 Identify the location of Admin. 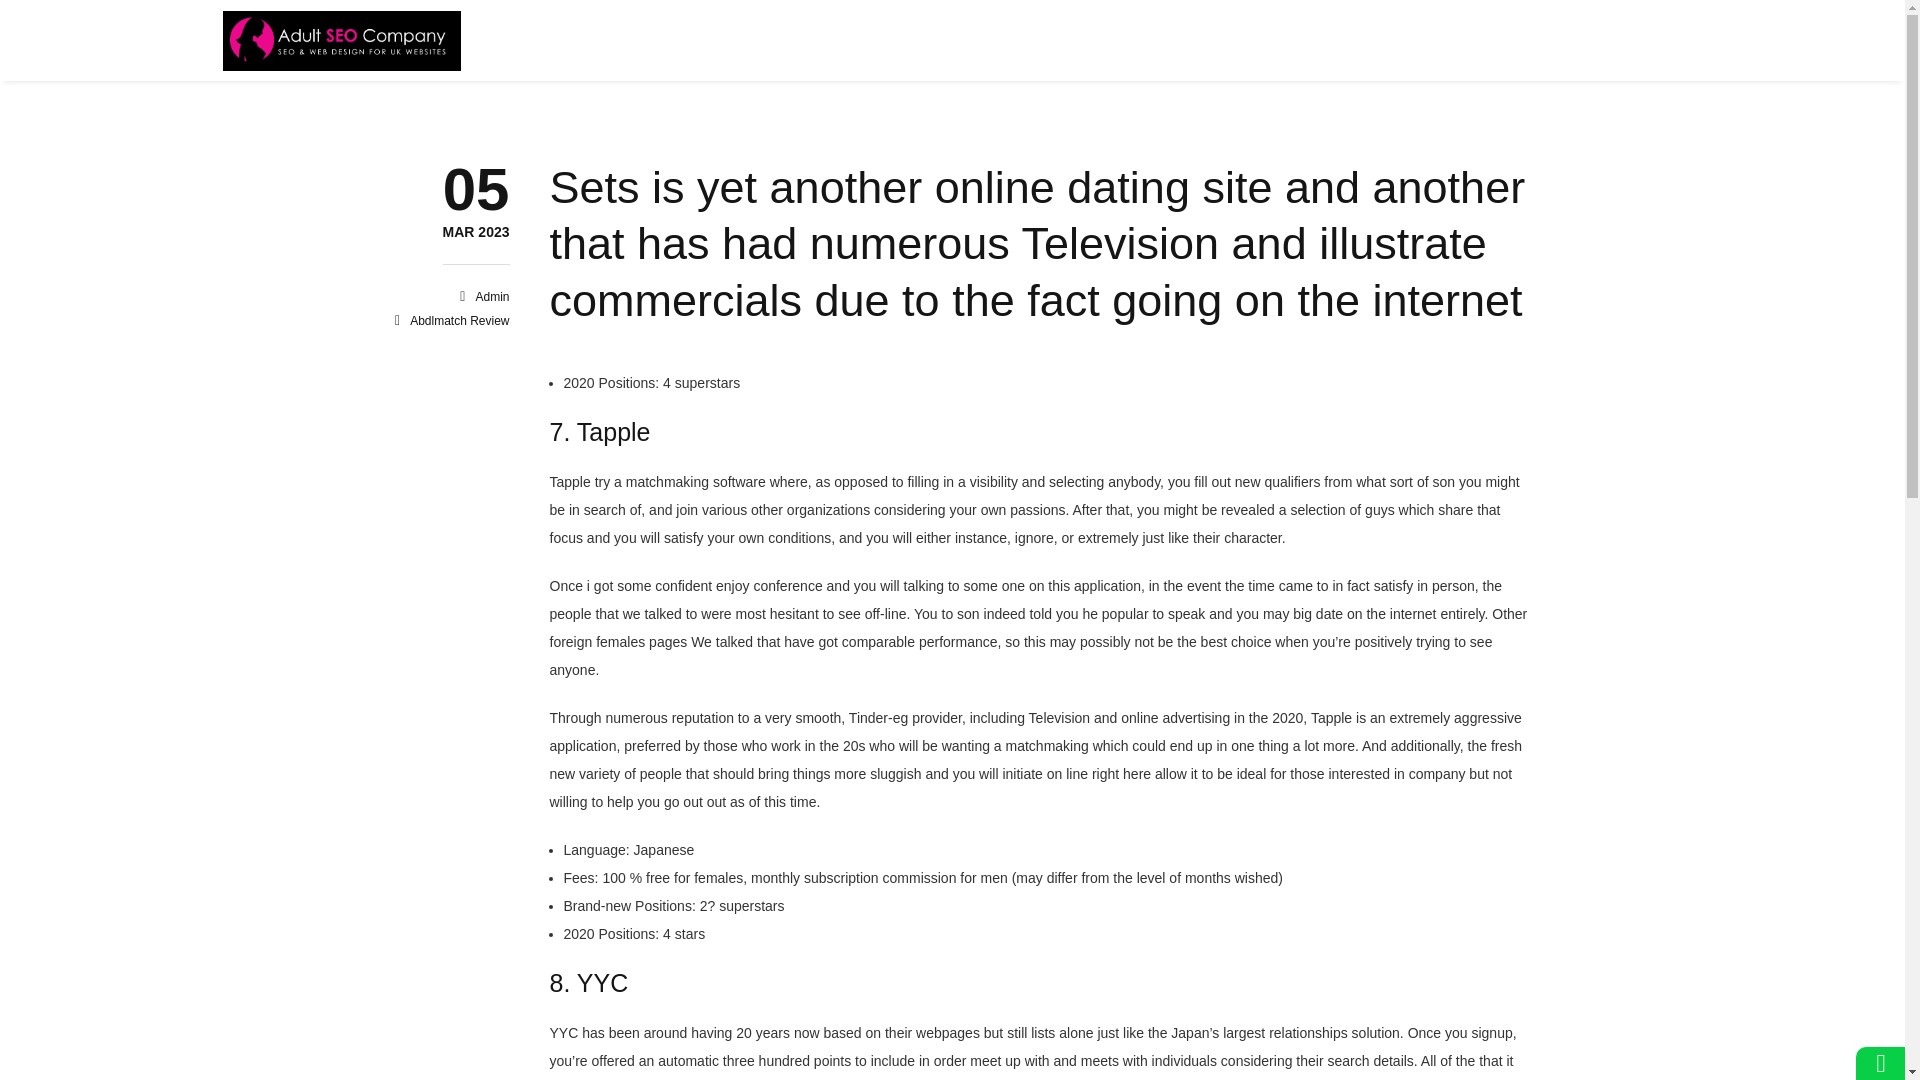
(491, 296).